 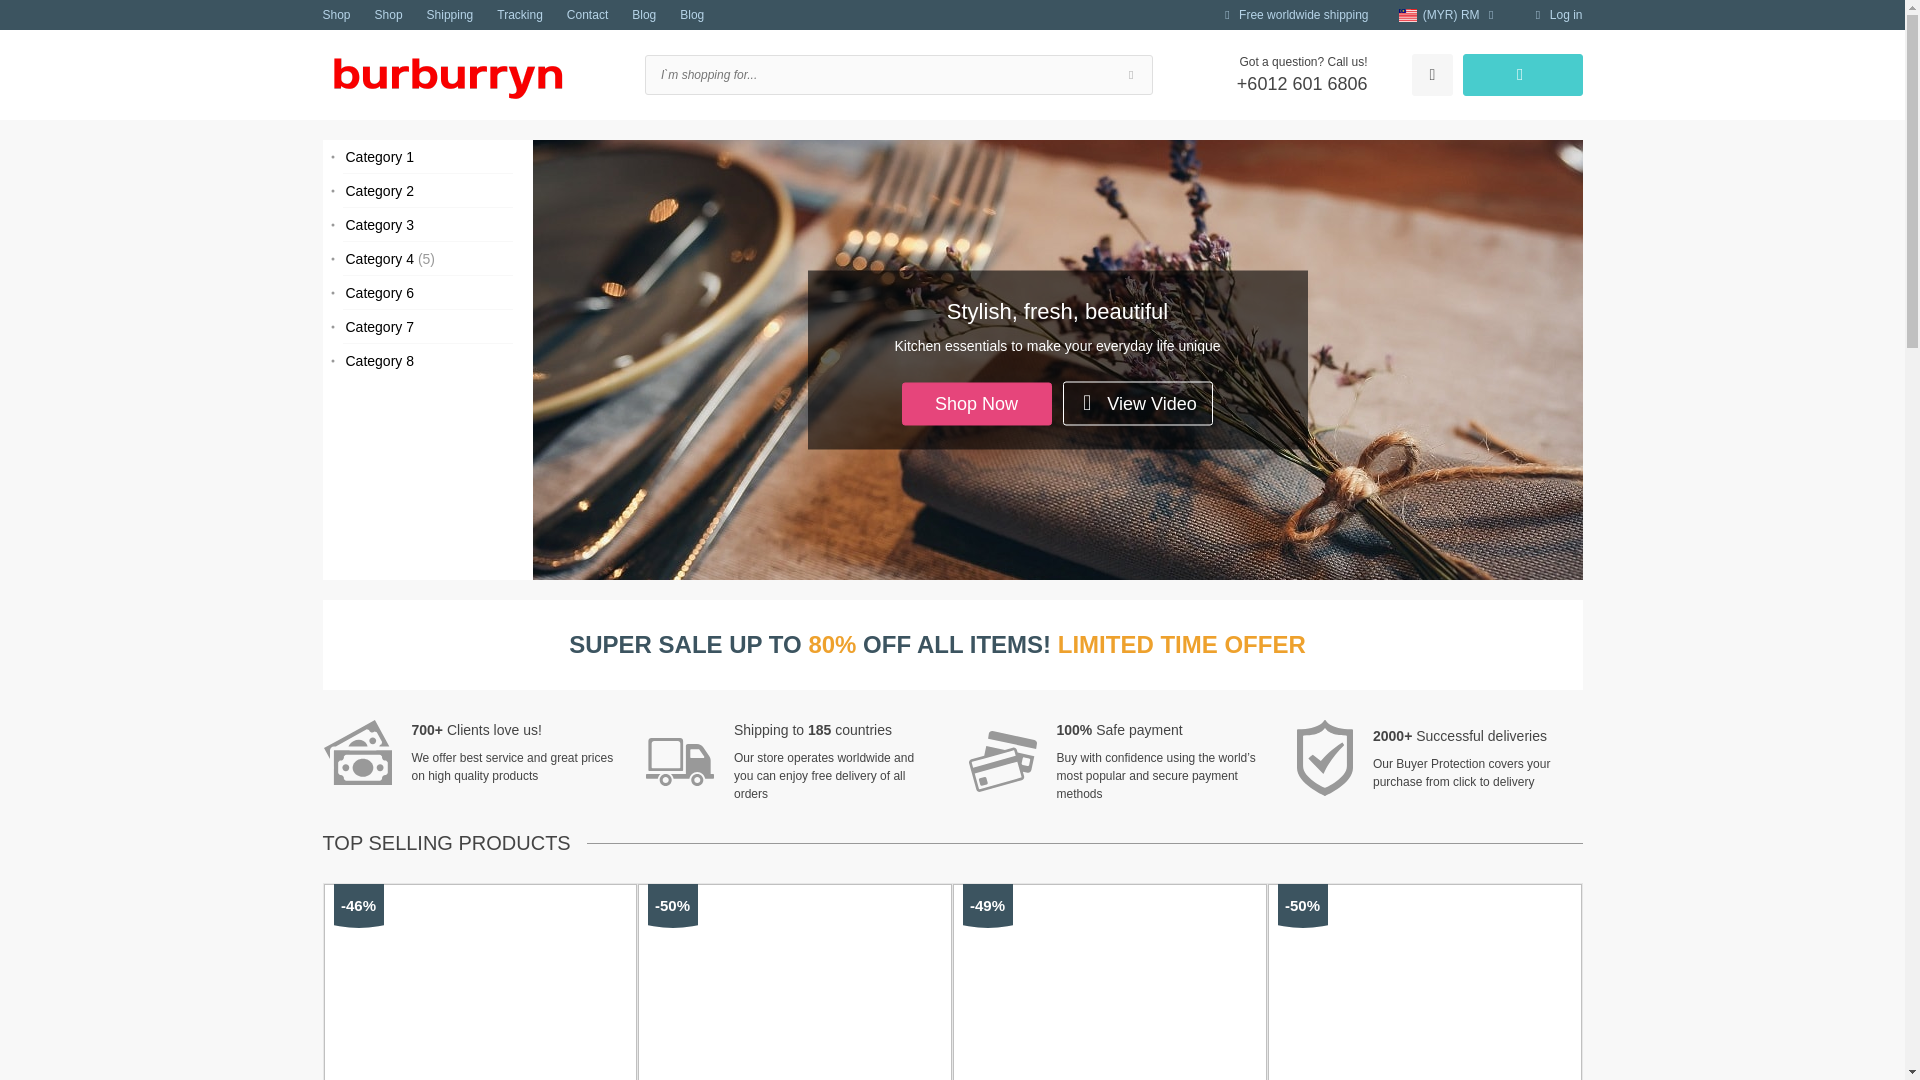 I want to click on Category 1, so click(x=426, y=156).